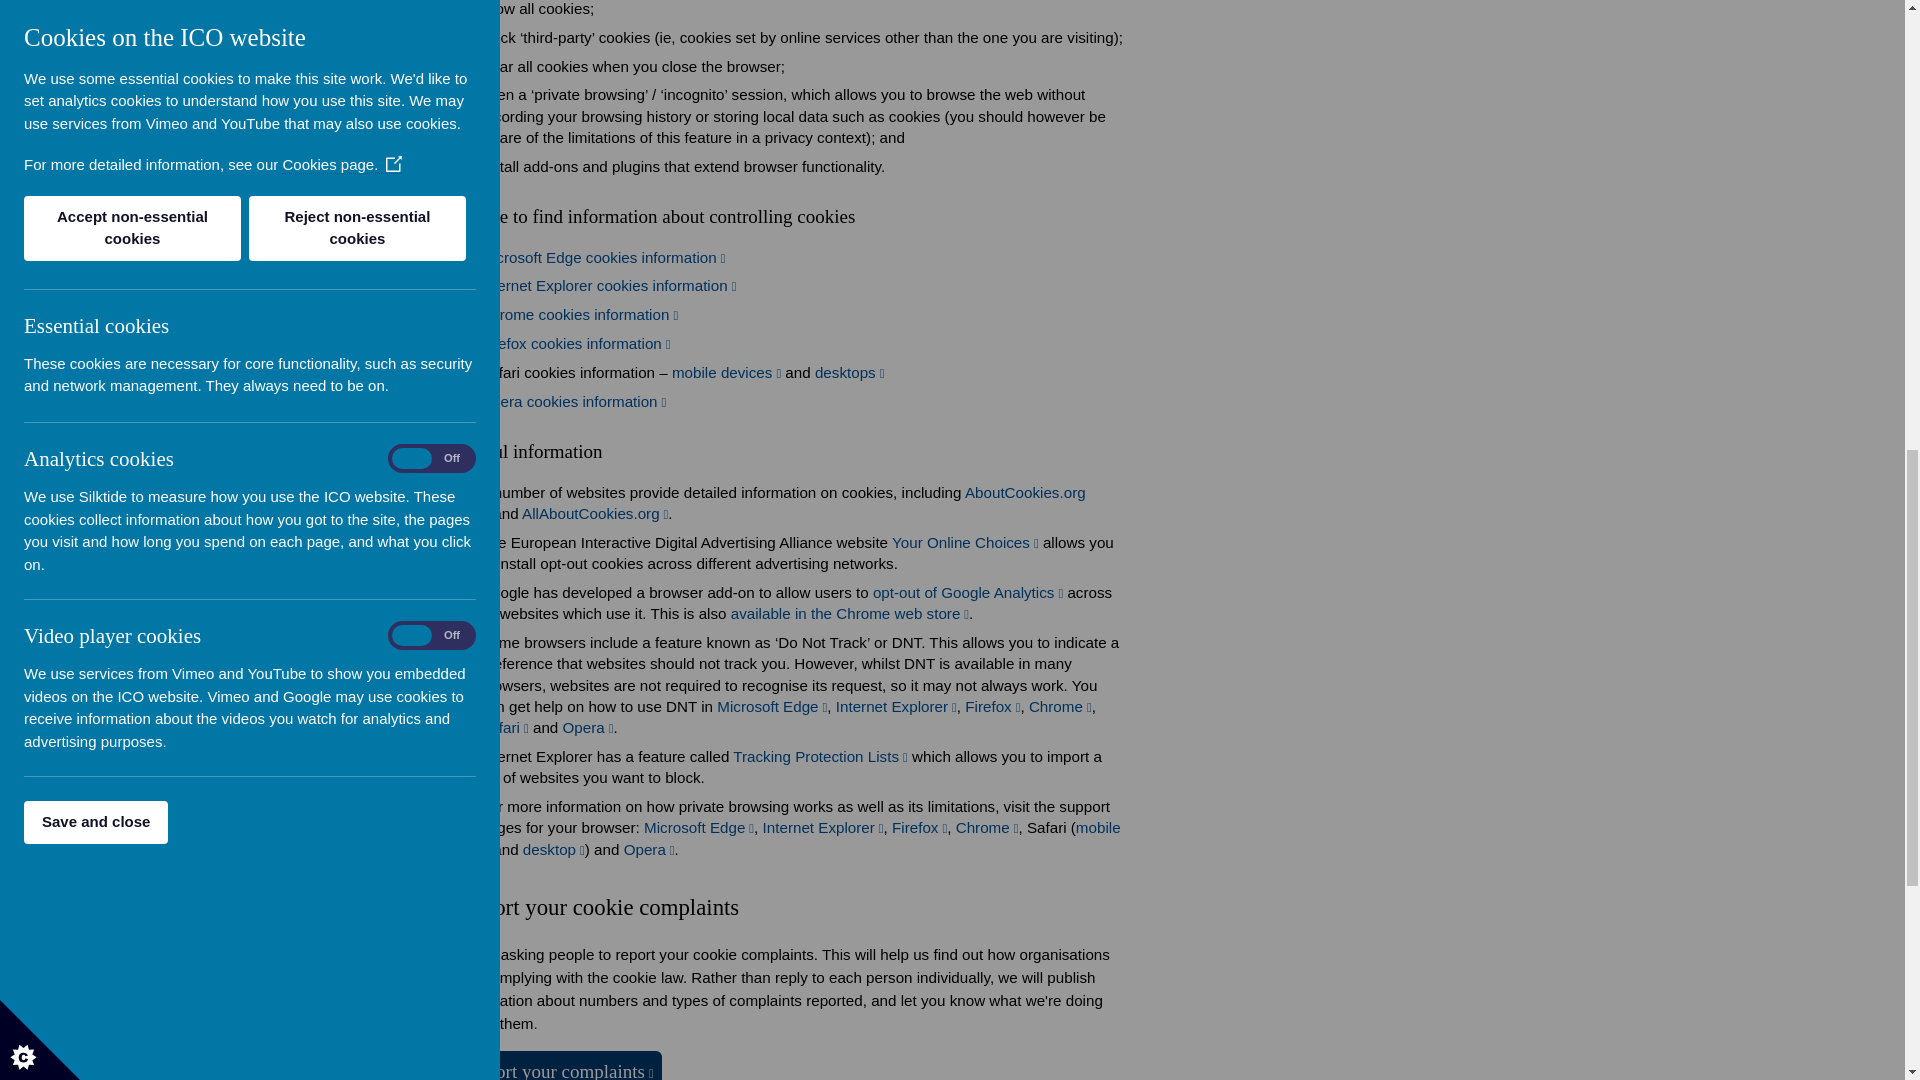 Image resolution: width=1920 pixels, height=1080 pixels. What do you see at coordinates (504, 727) in the screenshot?
I see `External link` at bounding box center [504, 727].